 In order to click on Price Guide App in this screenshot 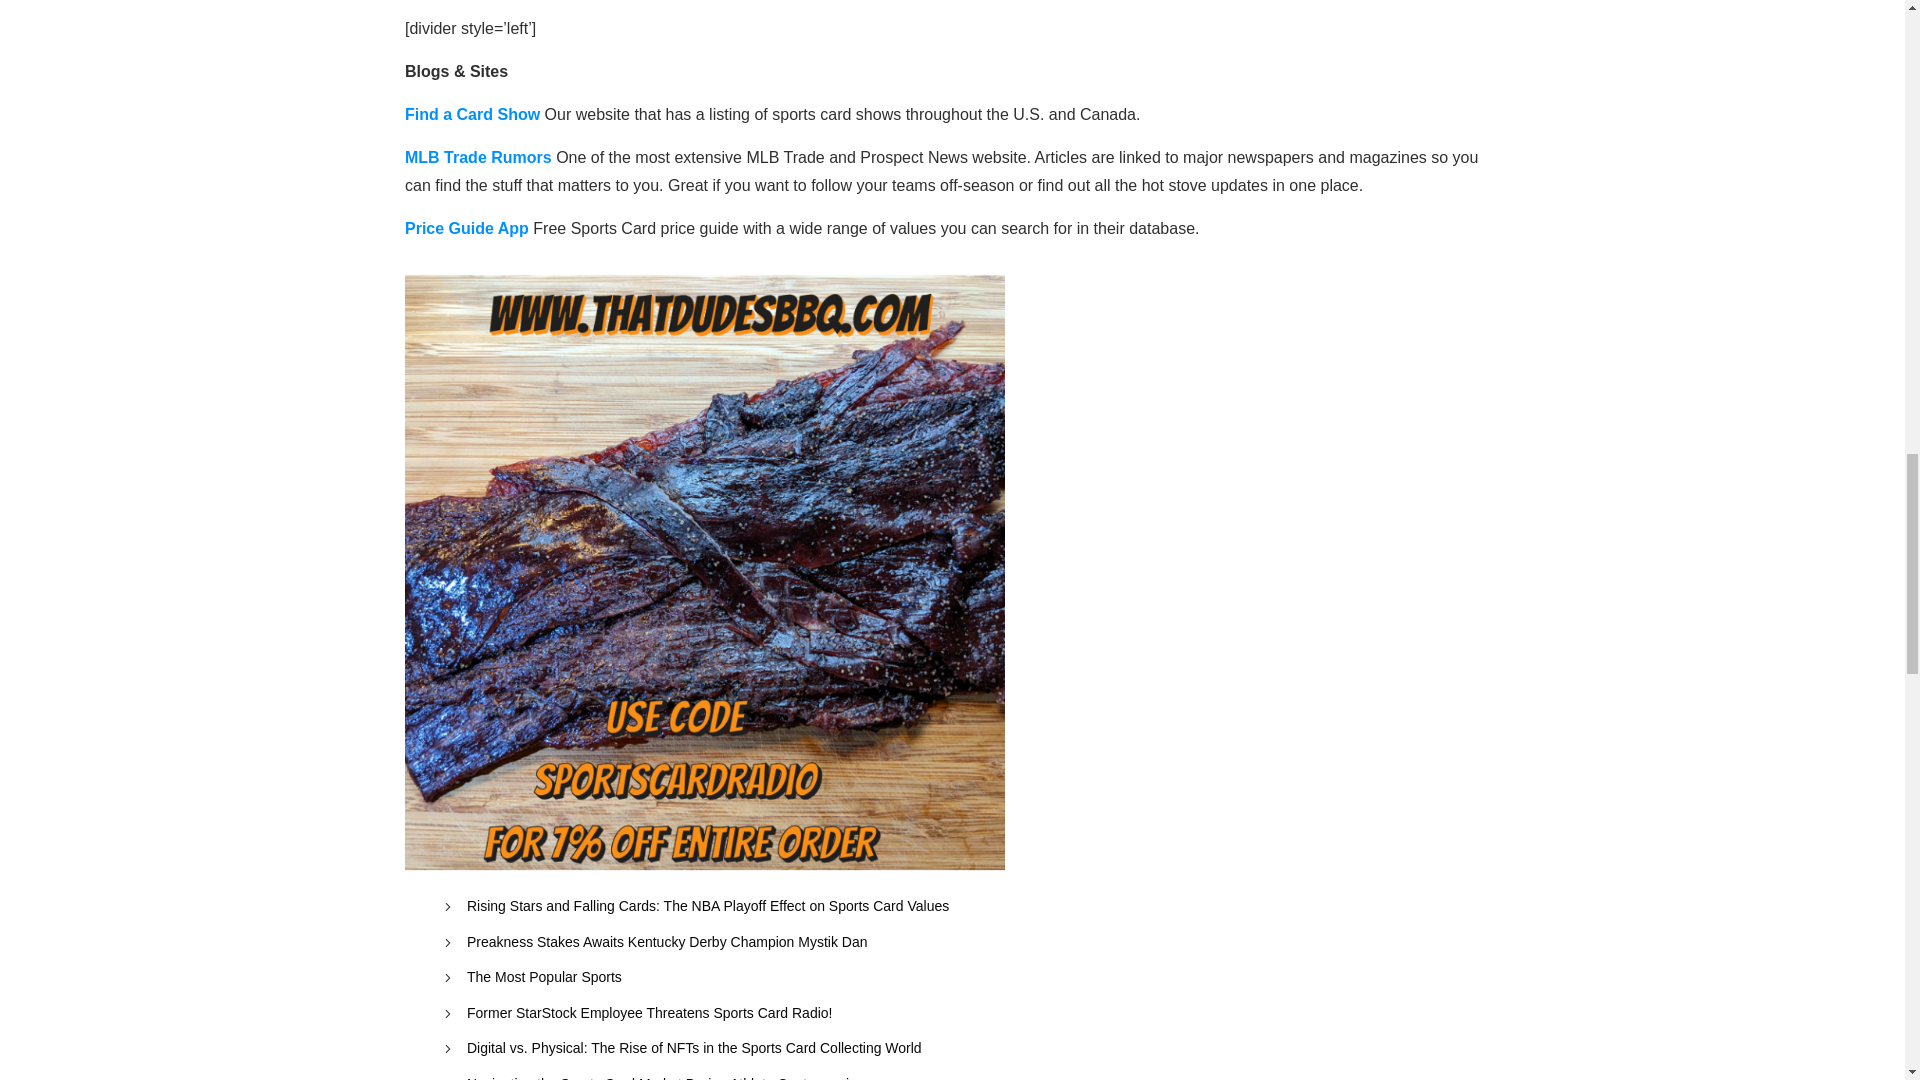, I will do `click(467, 228)`.